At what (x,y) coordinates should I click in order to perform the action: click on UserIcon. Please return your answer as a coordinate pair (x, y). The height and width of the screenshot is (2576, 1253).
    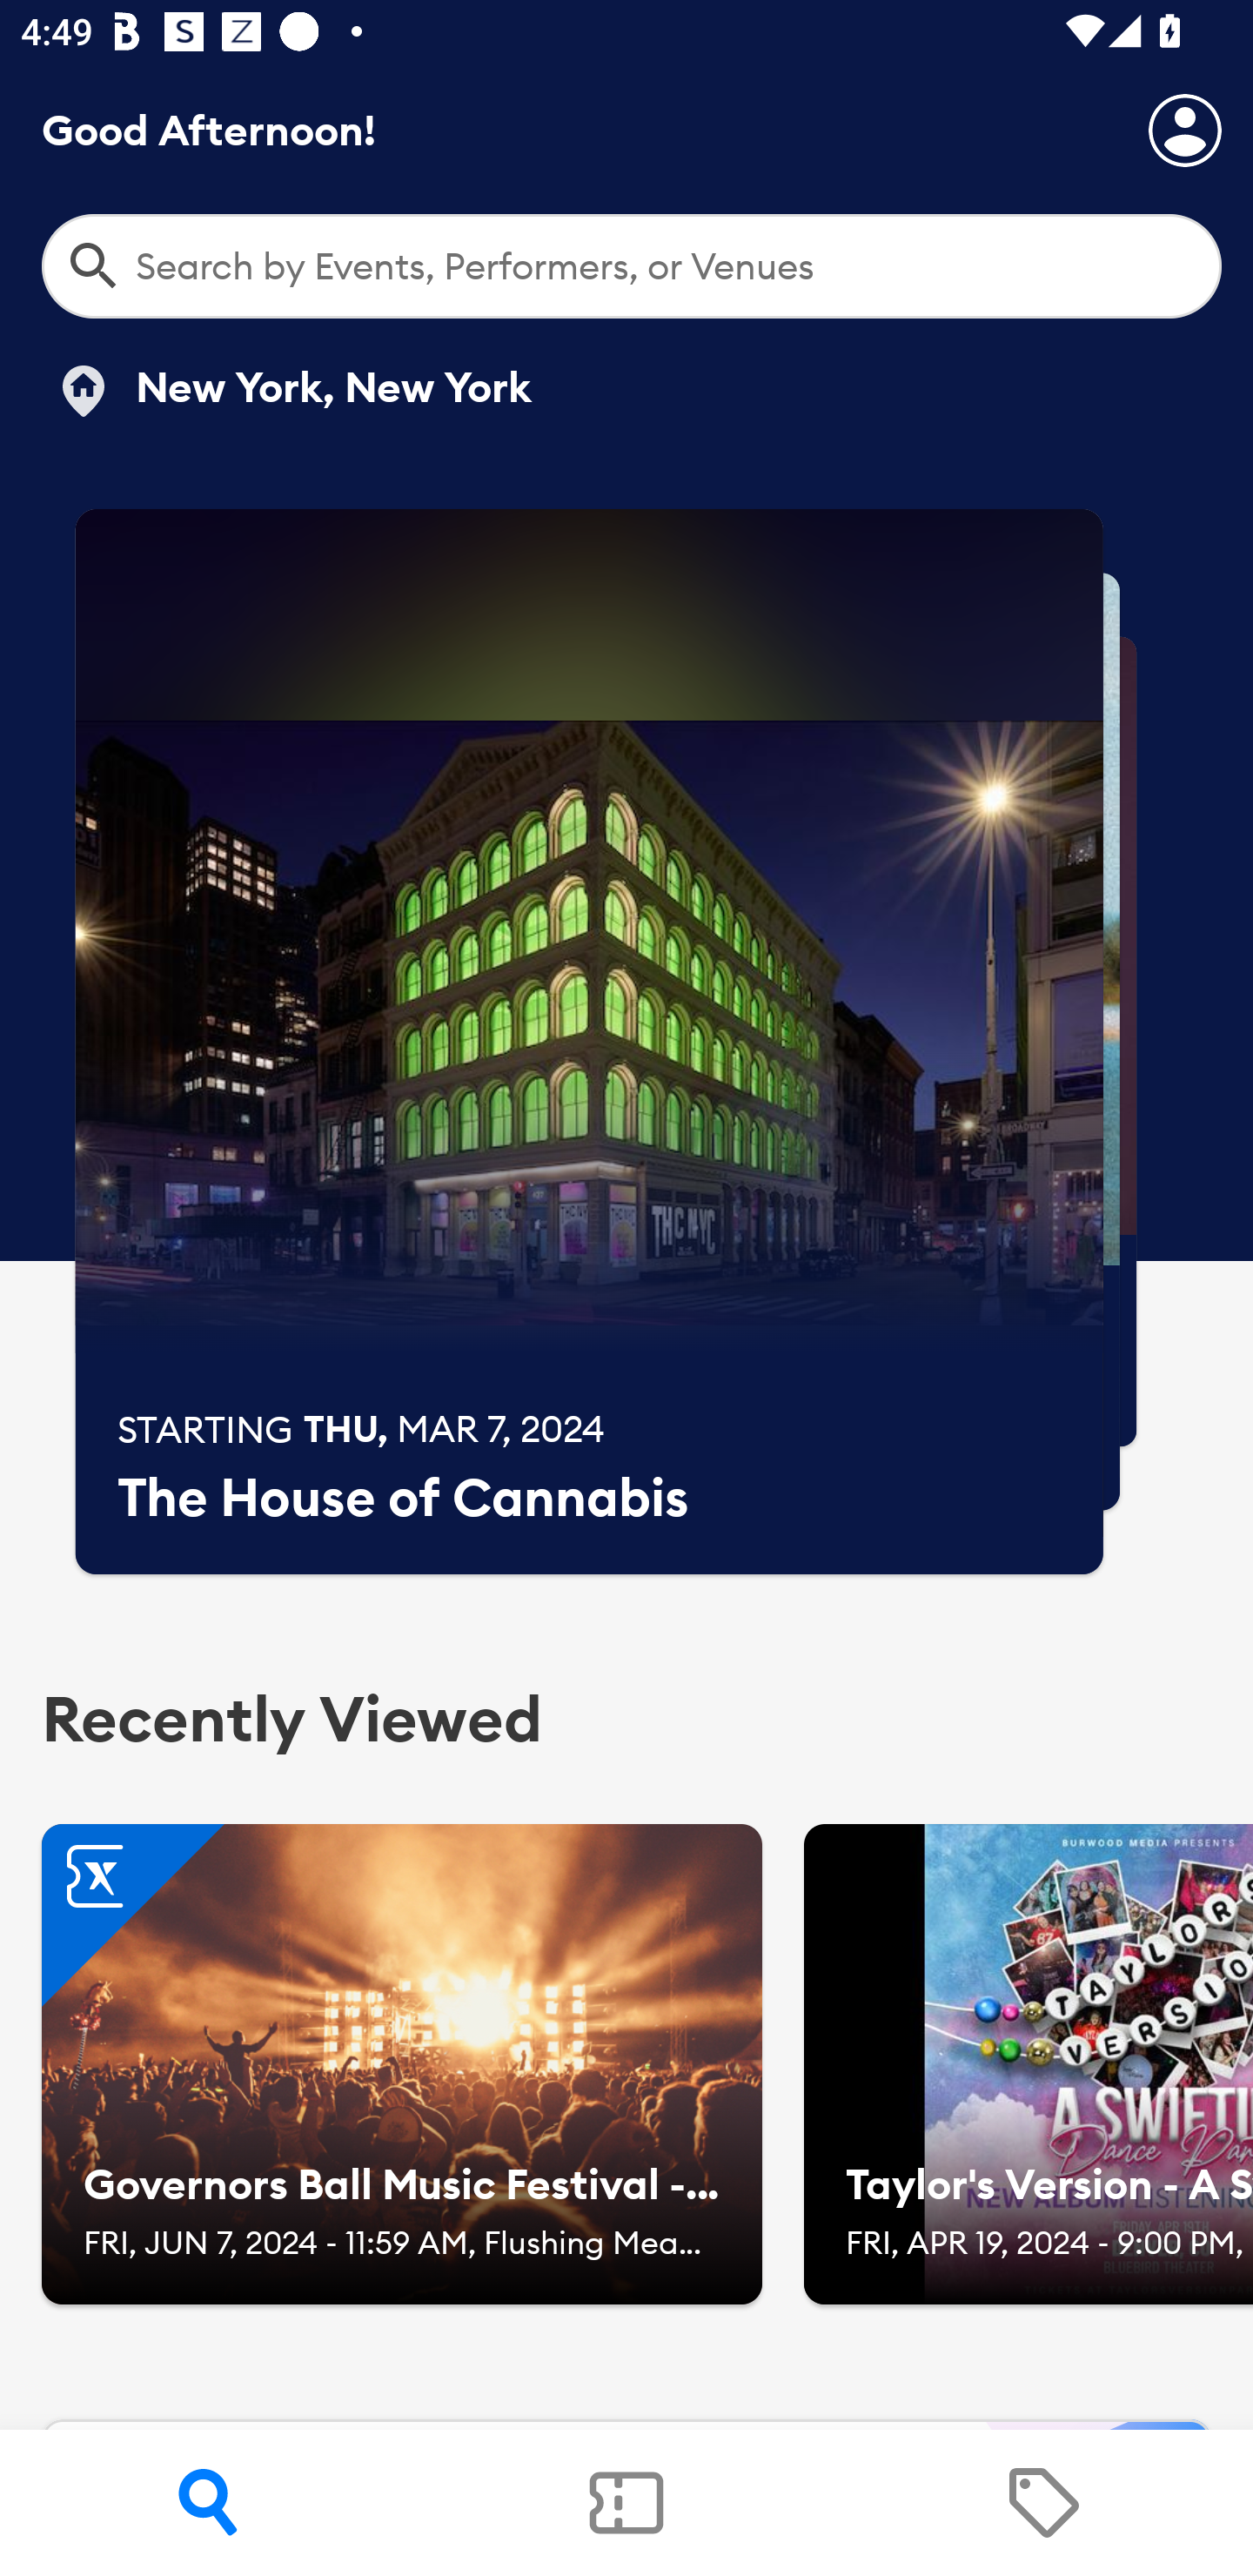
    Looking at the image, I should click on (1185, 130).